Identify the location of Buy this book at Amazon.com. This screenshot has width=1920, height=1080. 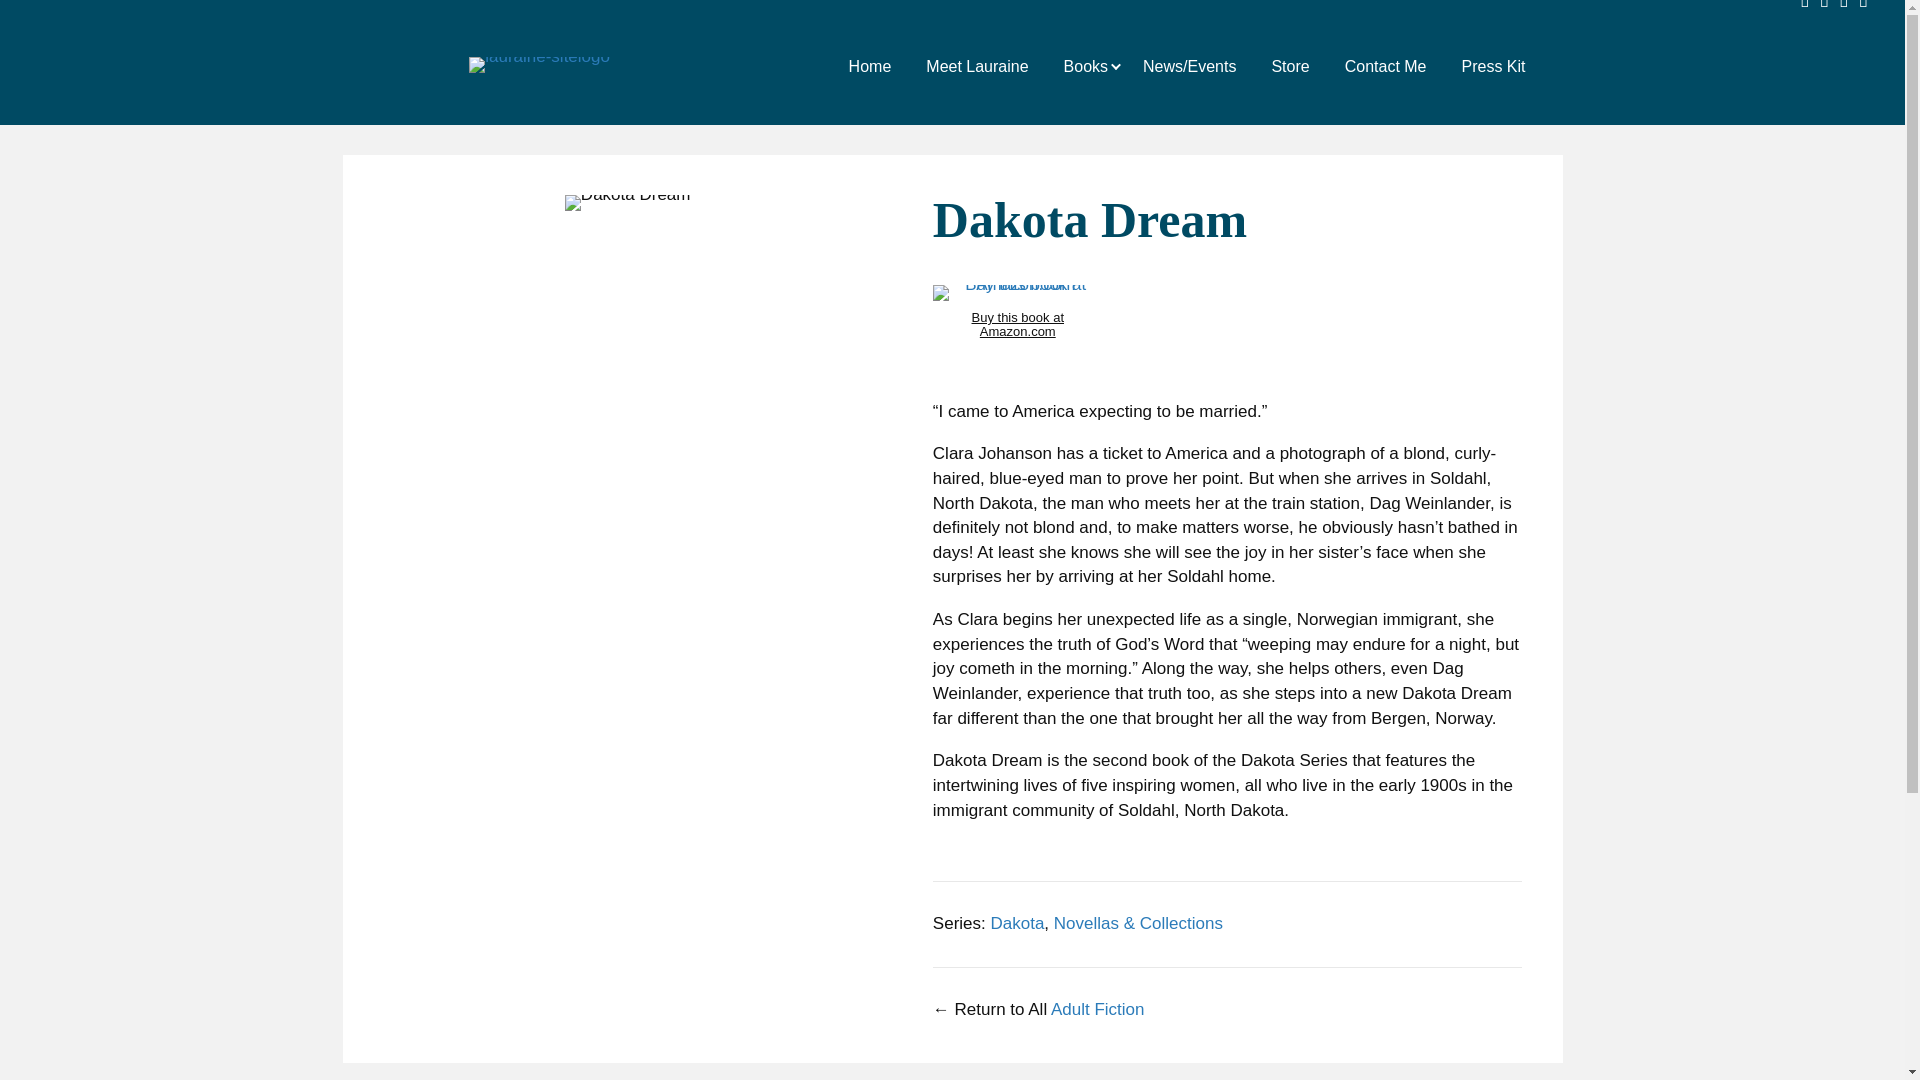
(1018, 293).